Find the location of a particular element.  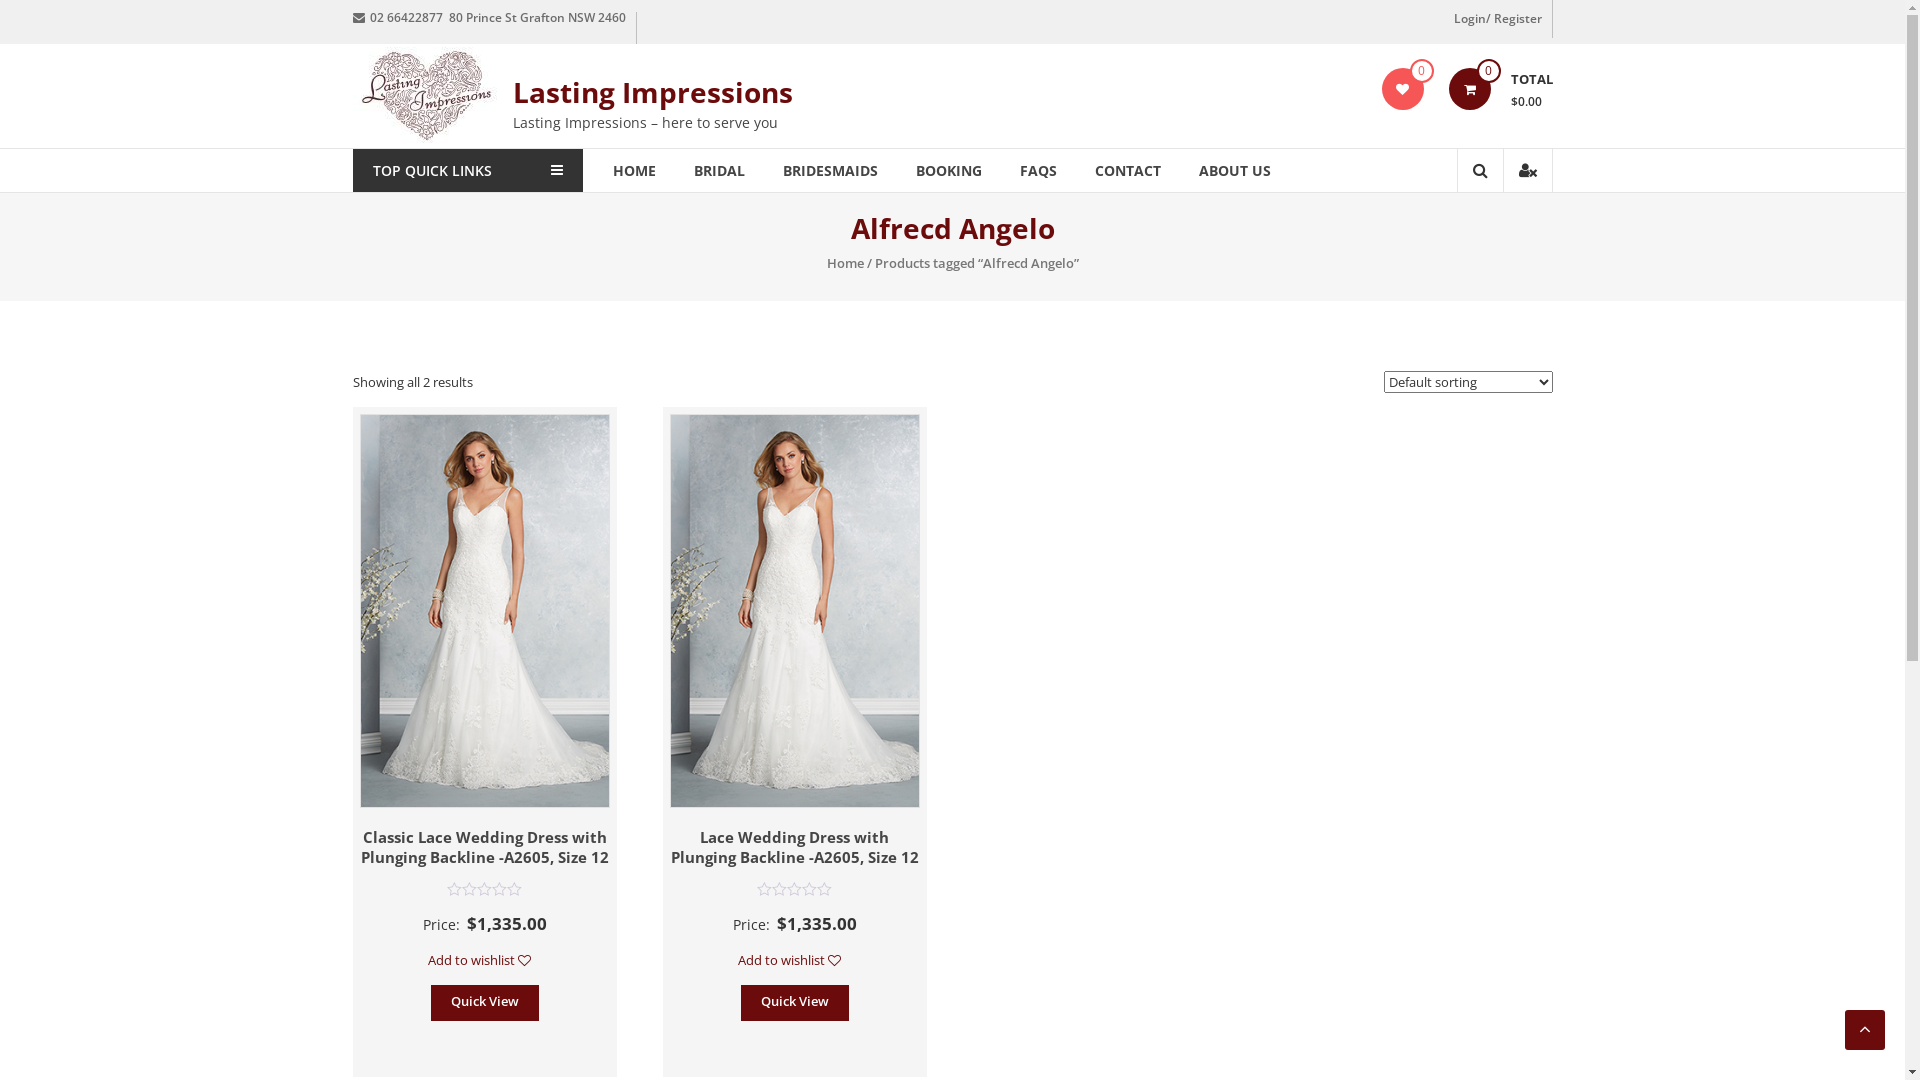

Lasting Impressions is located at coordinates (652, 92).